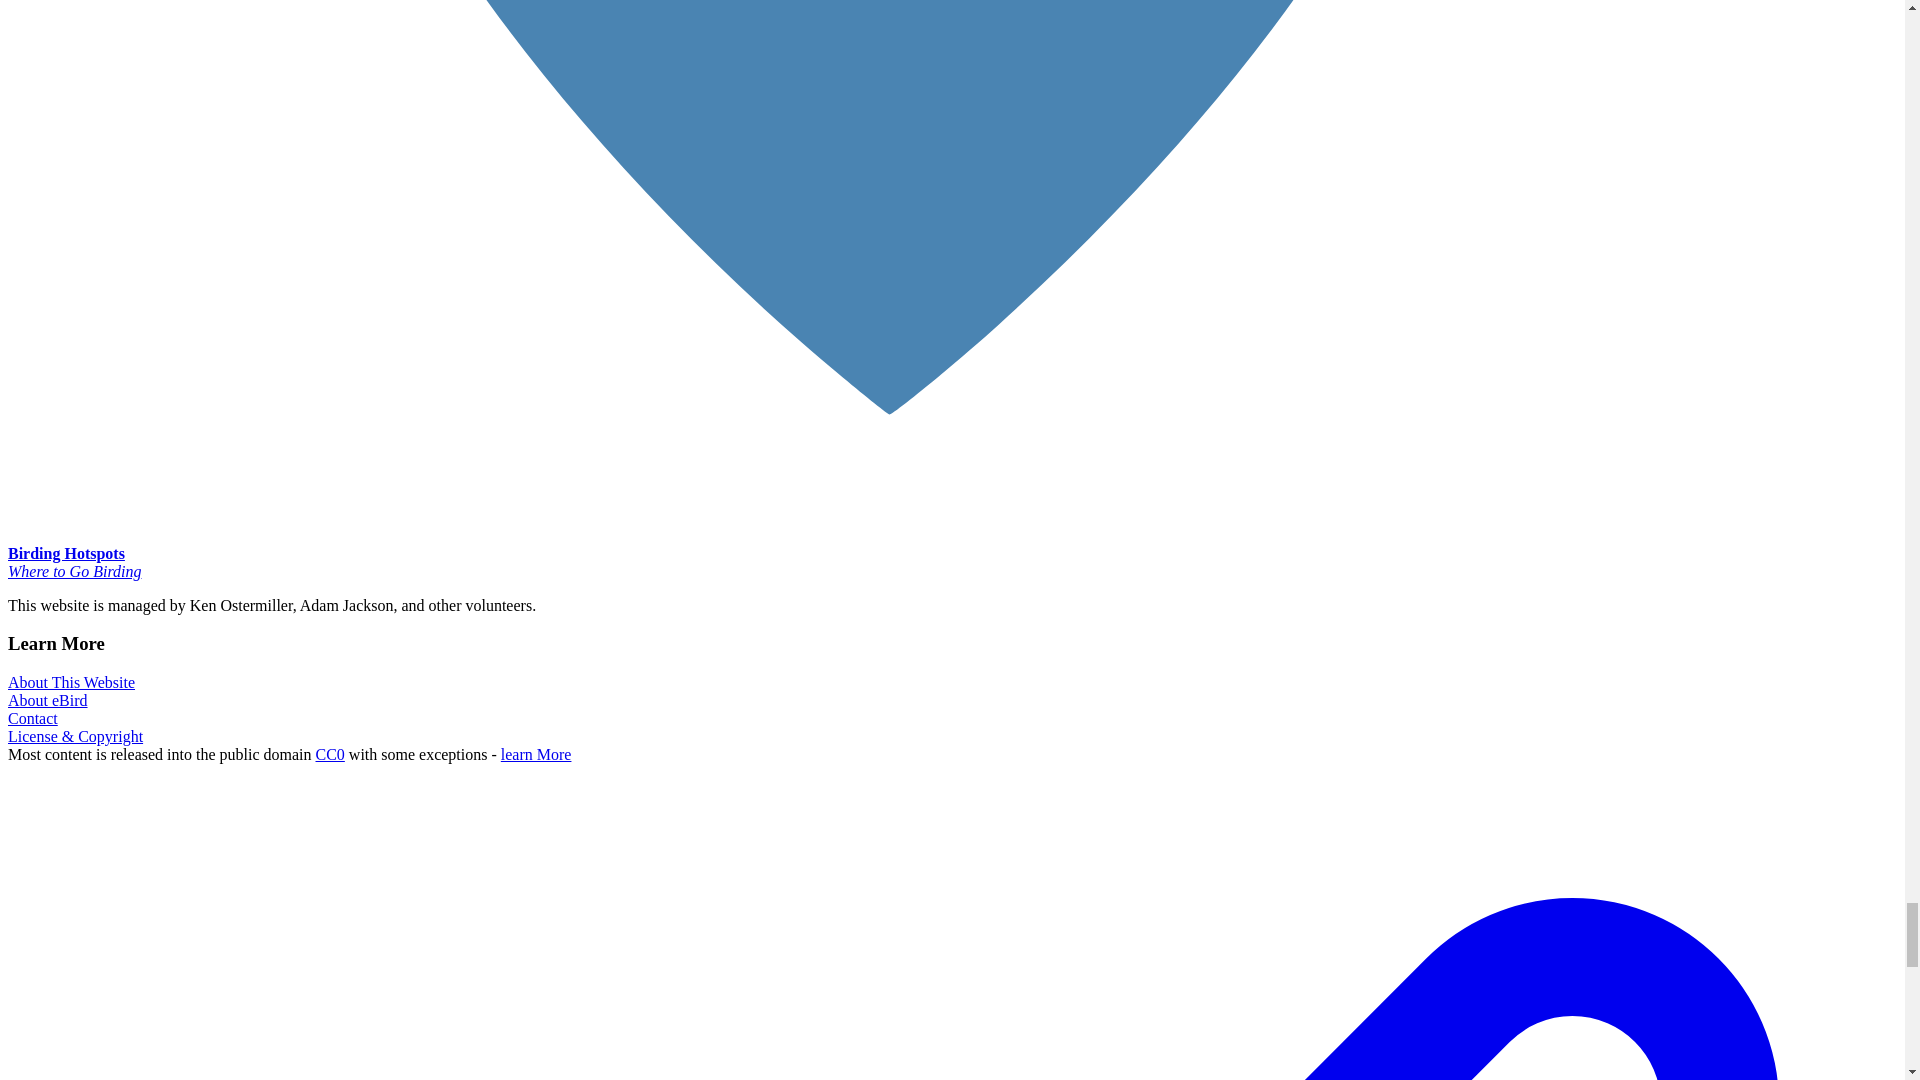 The image size is (1920, 1080). What do you see at coordinates (70, 682) in the screenshot?
I see `About This Website` at bounding box center [70, 682].